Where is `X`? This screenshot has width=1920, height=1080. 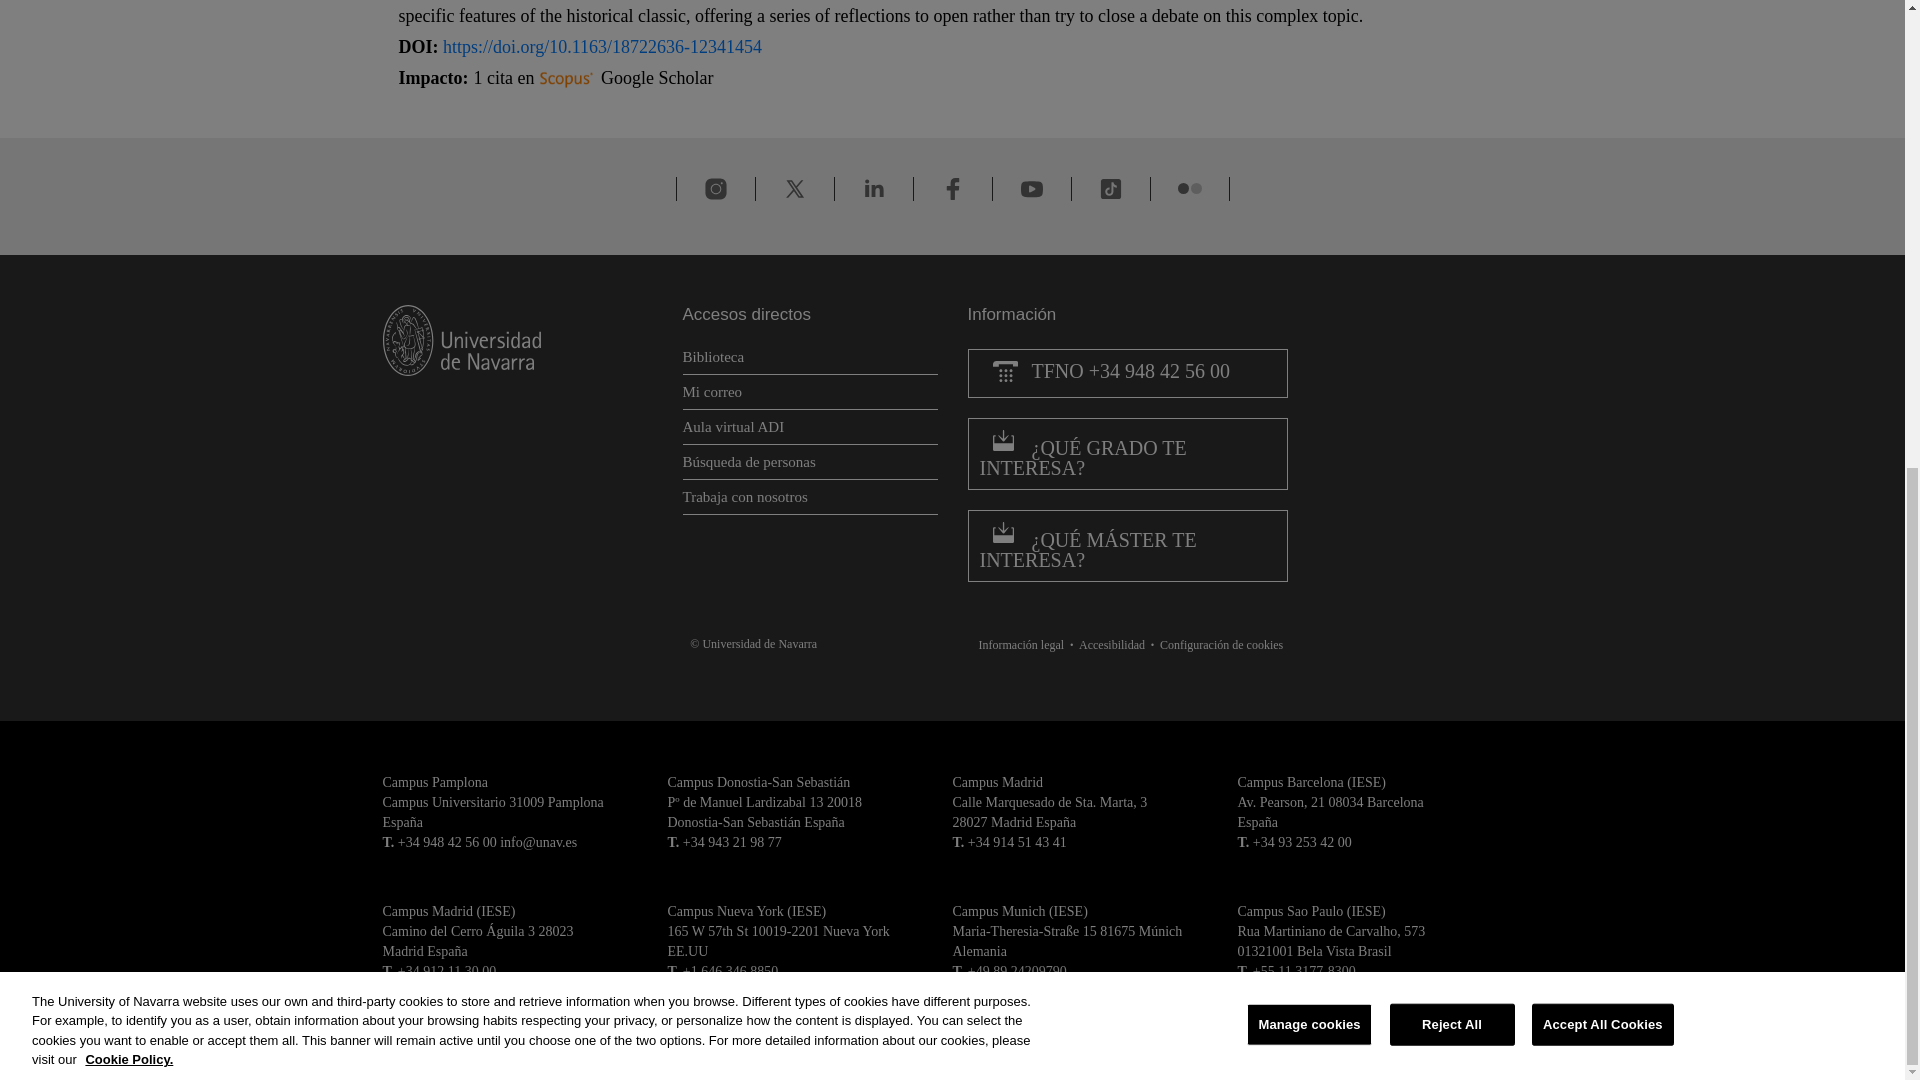 X is located at coordinates (794, 188).